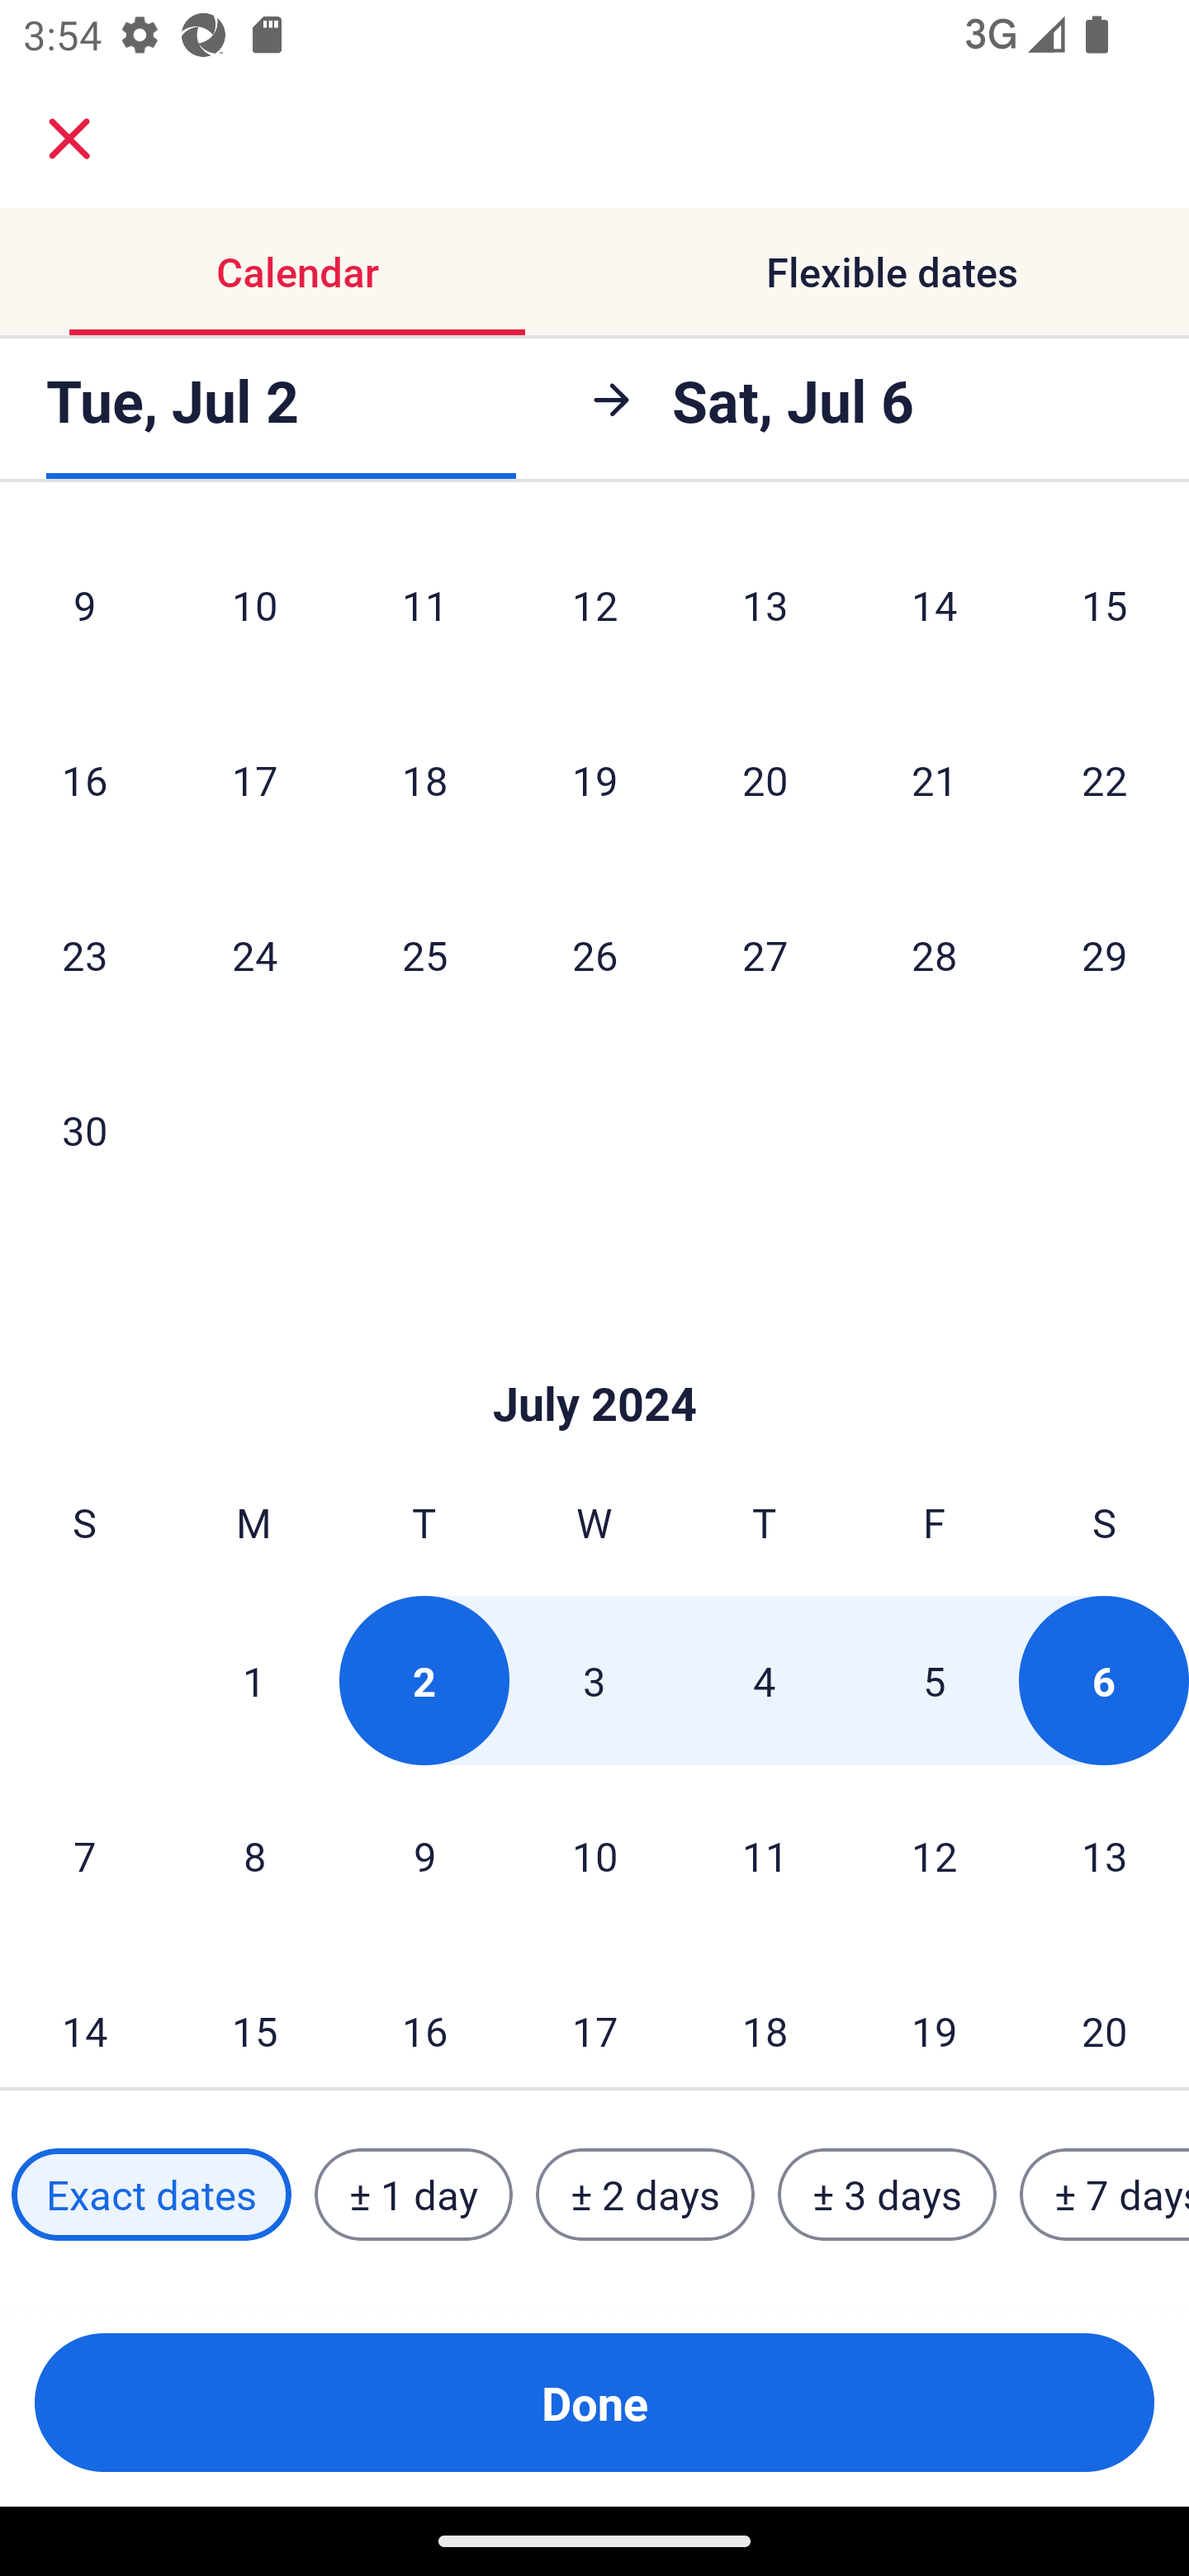 Image resolution: width=1189 pixels, height=2576 pixels. What do you see at coordinates (413, 2195) in the screenshot?
I see `± 1 day` at bounding box center [413, 2195].